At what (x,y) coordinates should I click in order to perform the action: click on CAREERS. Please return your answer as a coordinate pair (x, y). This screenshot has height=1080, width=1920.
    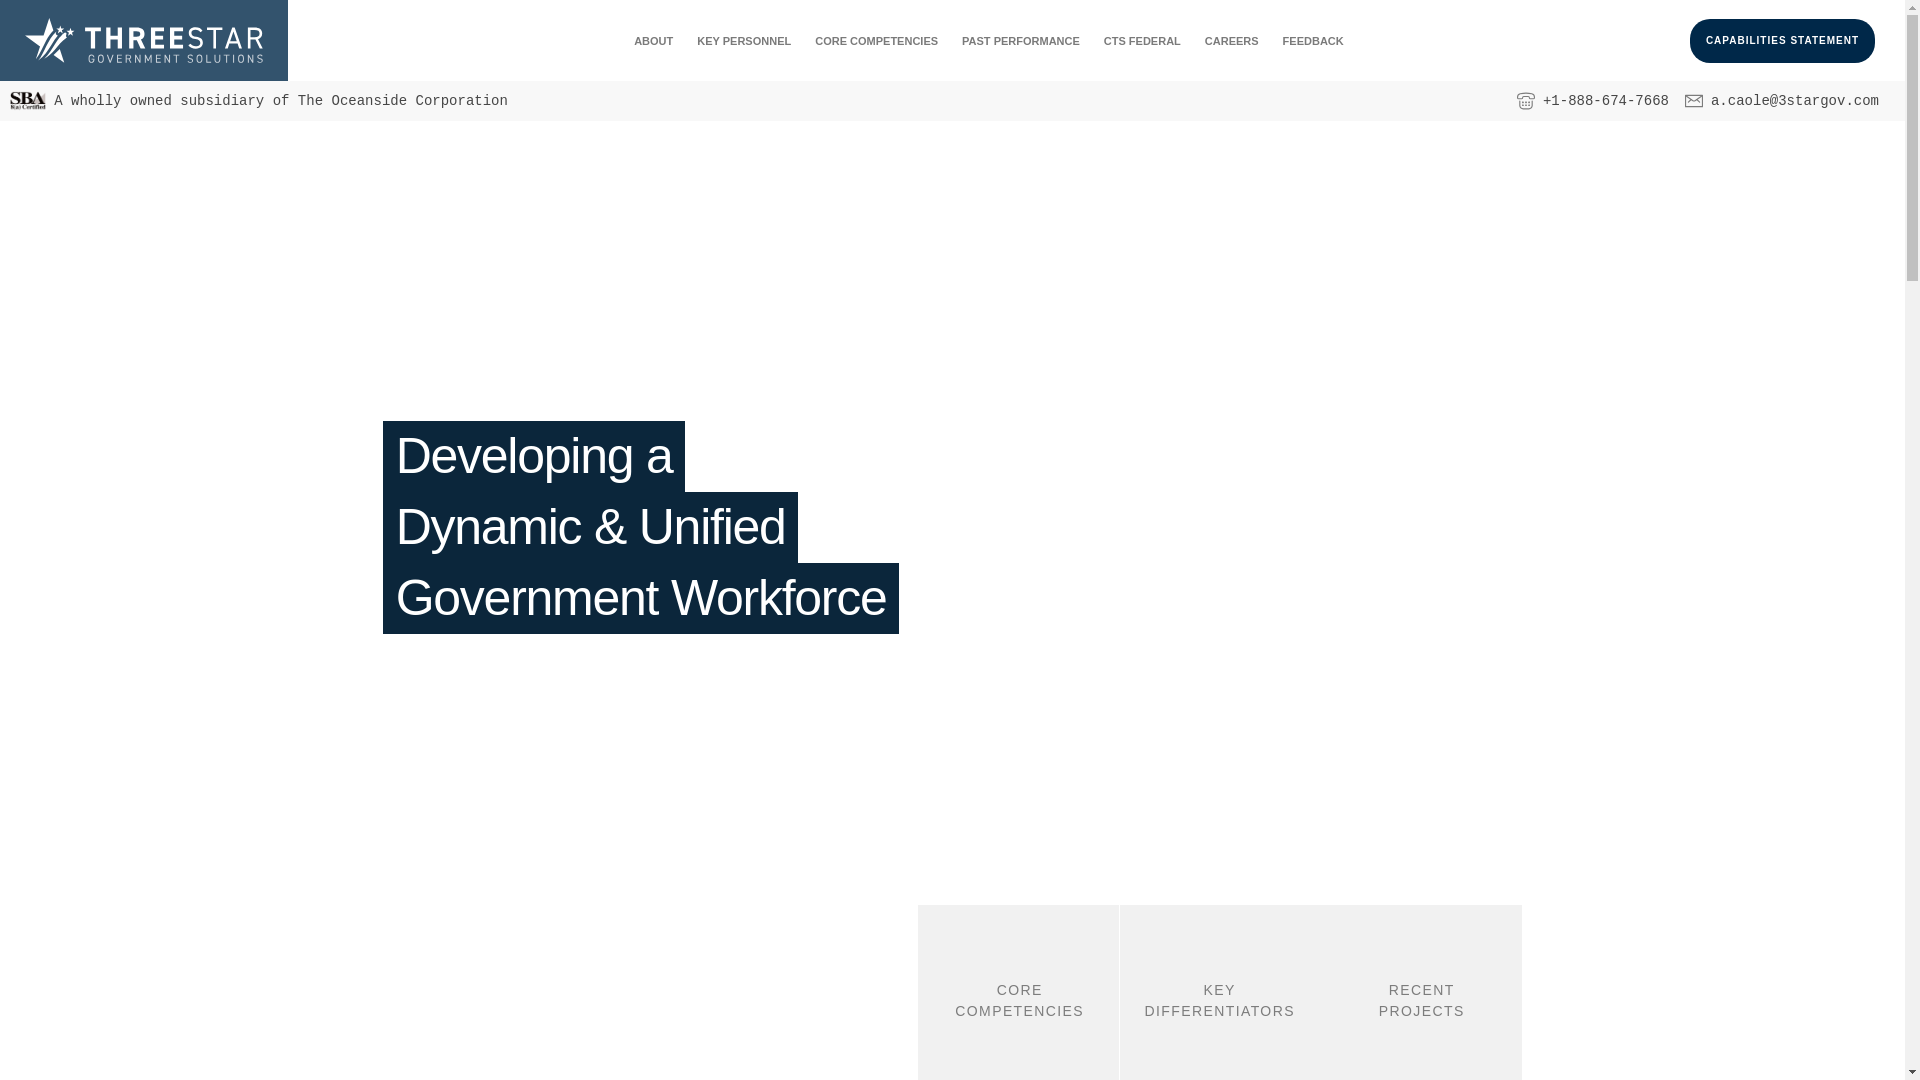
    Looking at the image, I should click on (1232, 41).